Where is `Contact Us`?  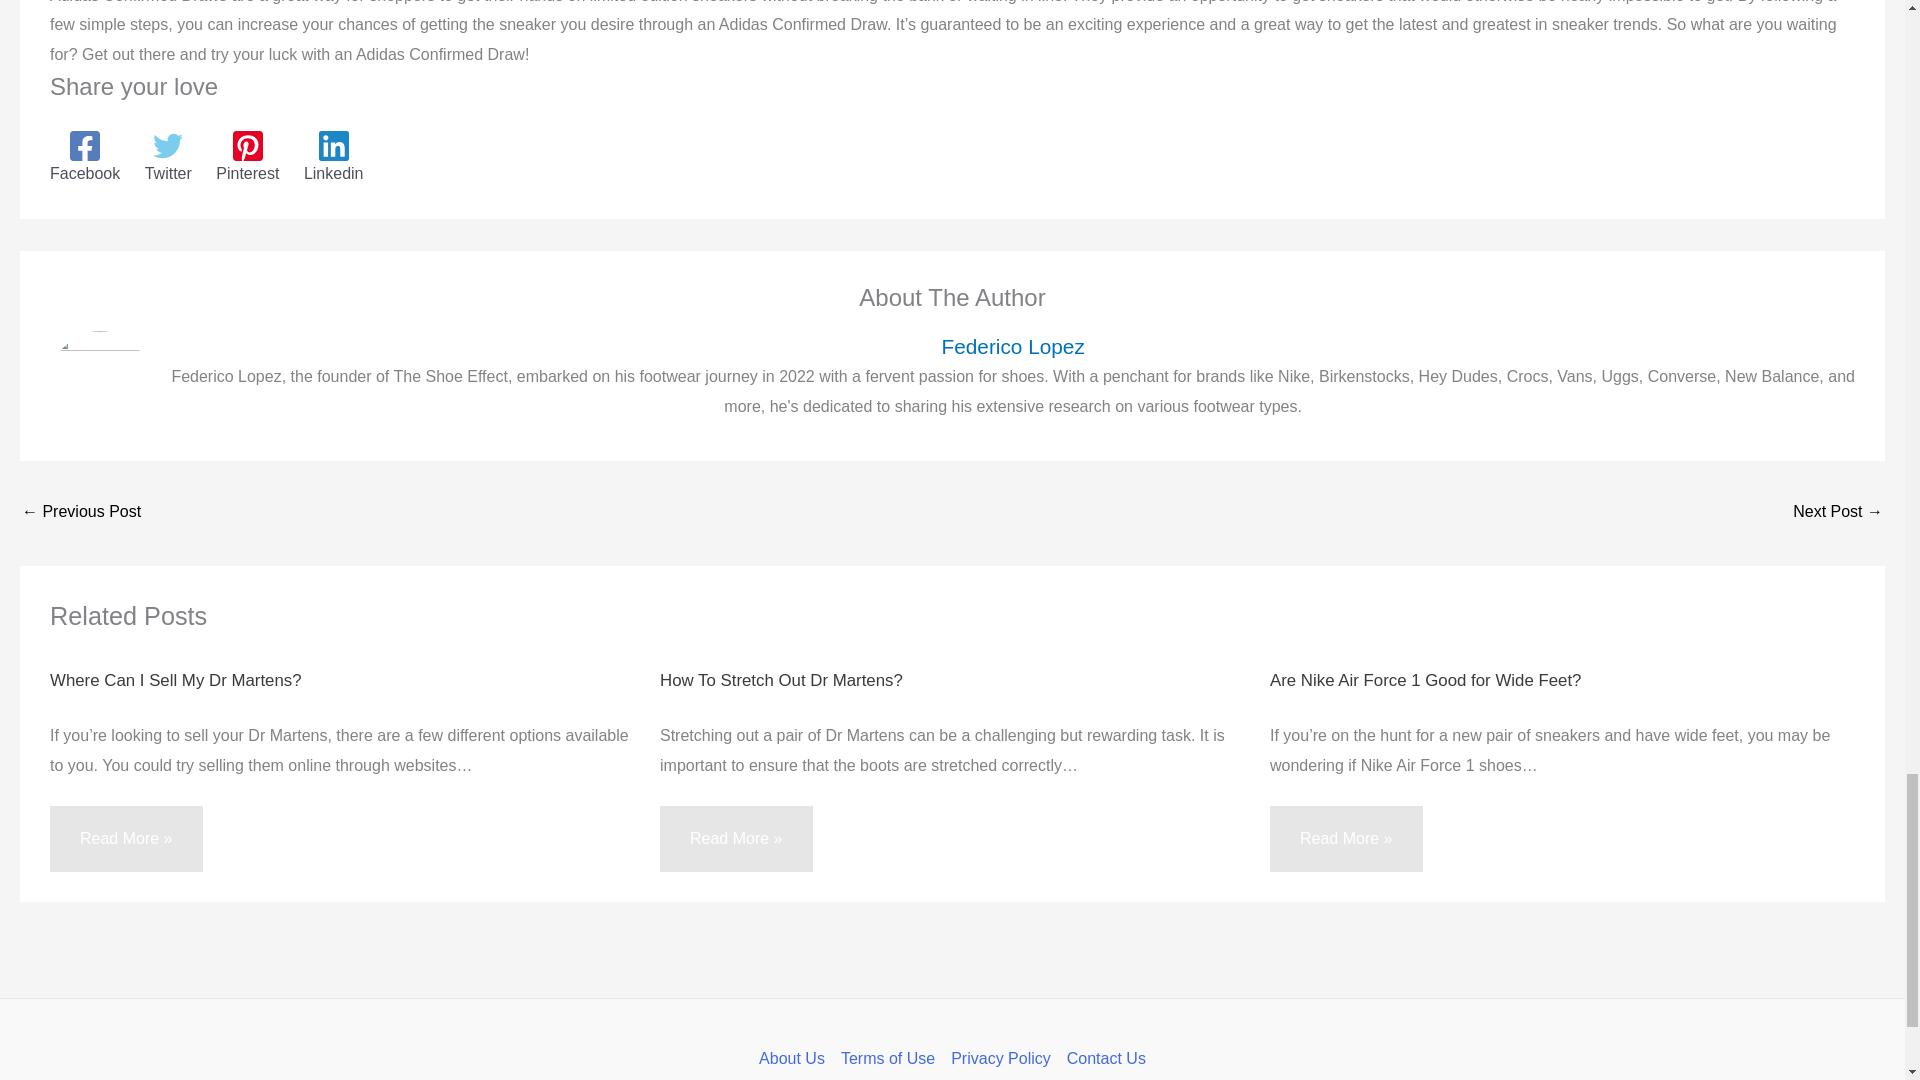
Contact Us is located at coordinates (1102, 1058).